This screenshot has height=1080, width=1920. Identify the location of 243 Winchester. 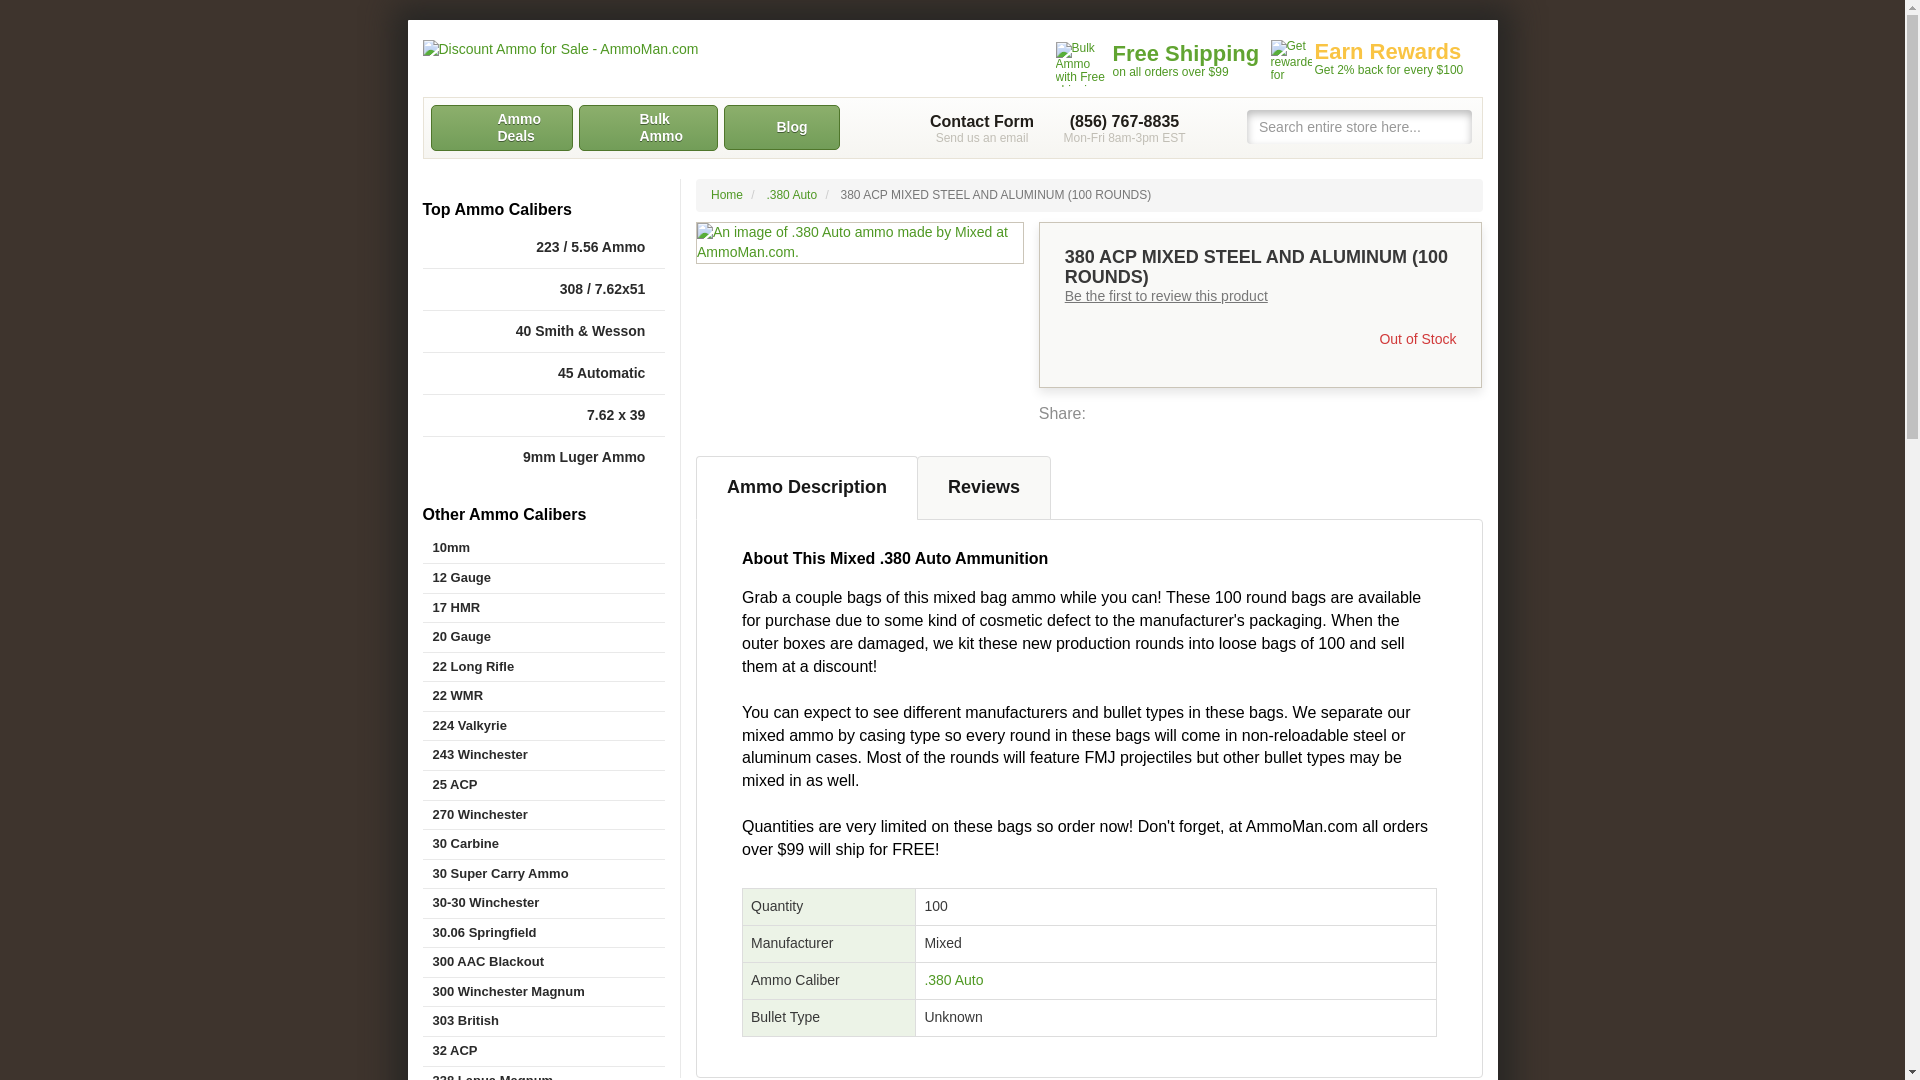
(543, 755).